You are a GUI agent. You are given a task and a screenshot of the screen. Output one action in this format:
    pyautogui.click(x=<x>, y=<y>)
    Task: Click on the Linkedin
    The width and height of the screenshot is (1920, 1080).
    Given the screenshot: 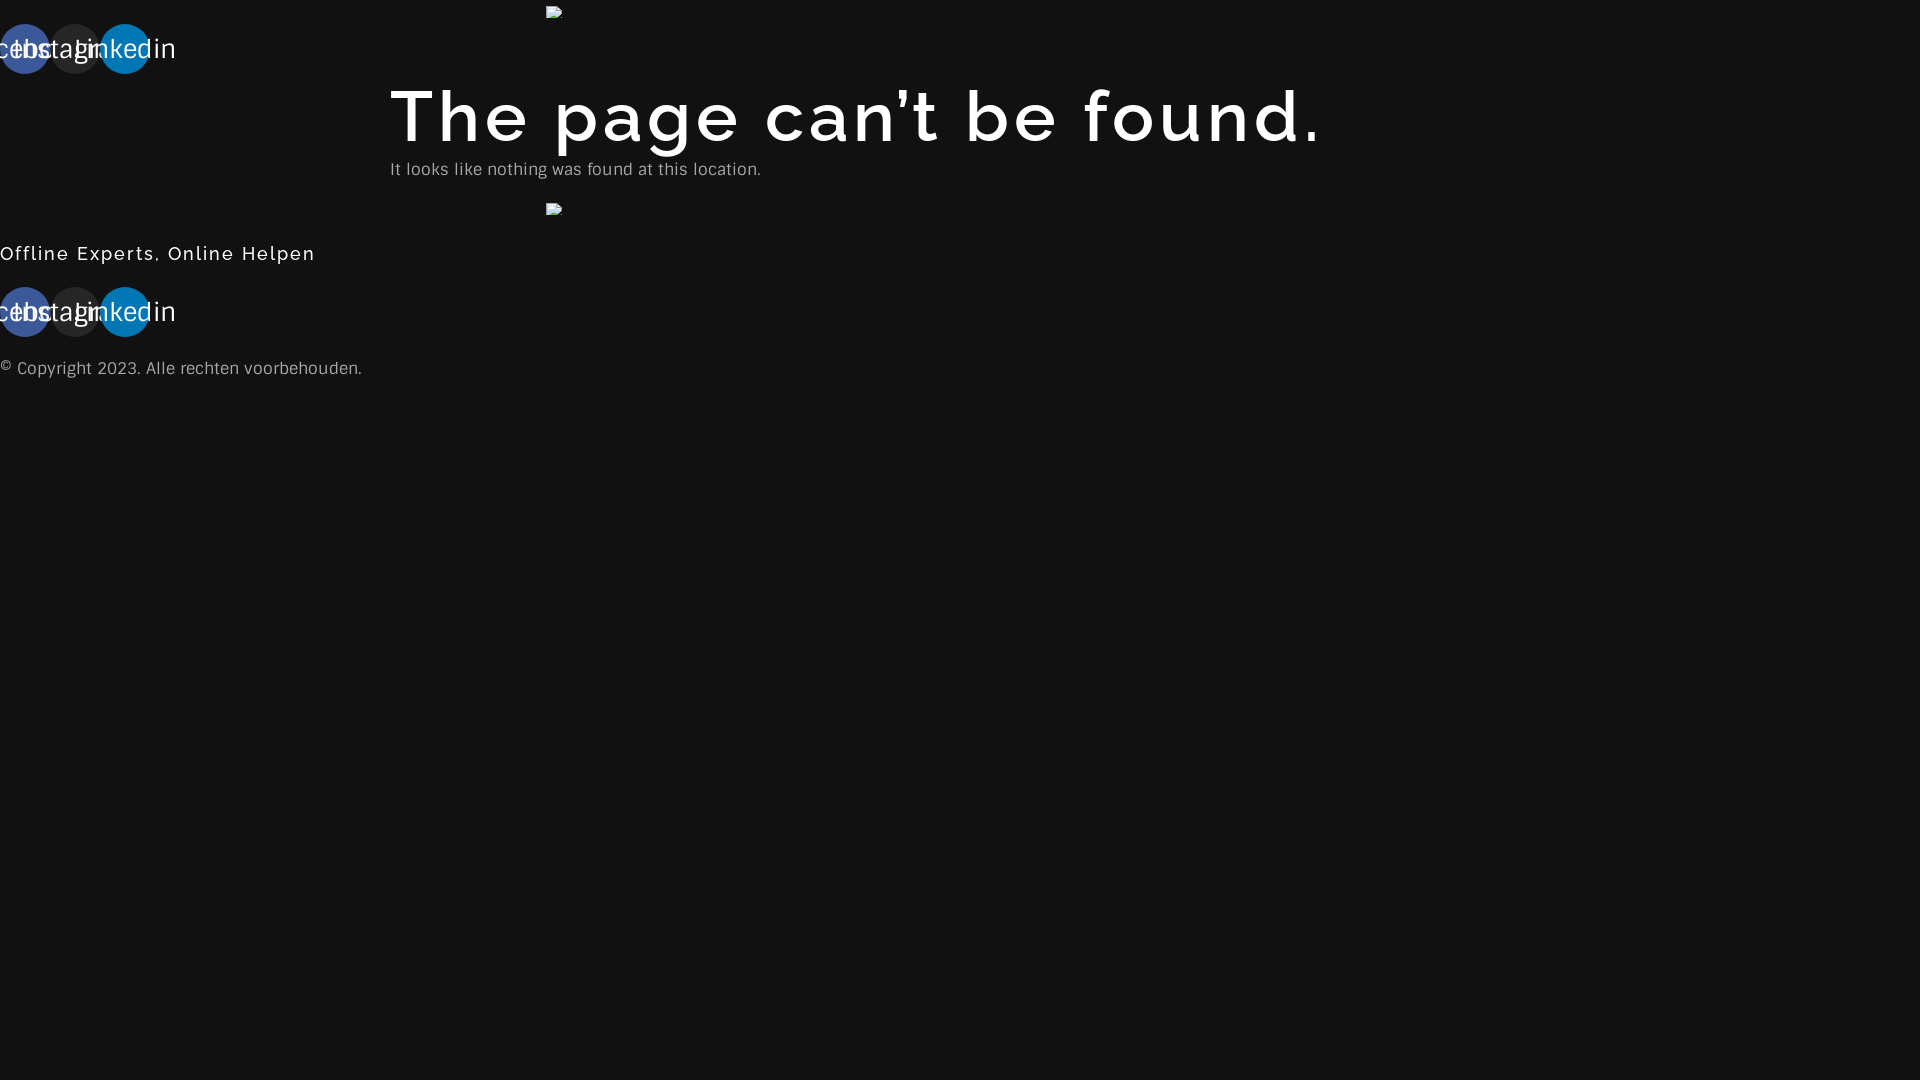 What is the action you would take?
    pyautogui.click(x=125, y=49)
    